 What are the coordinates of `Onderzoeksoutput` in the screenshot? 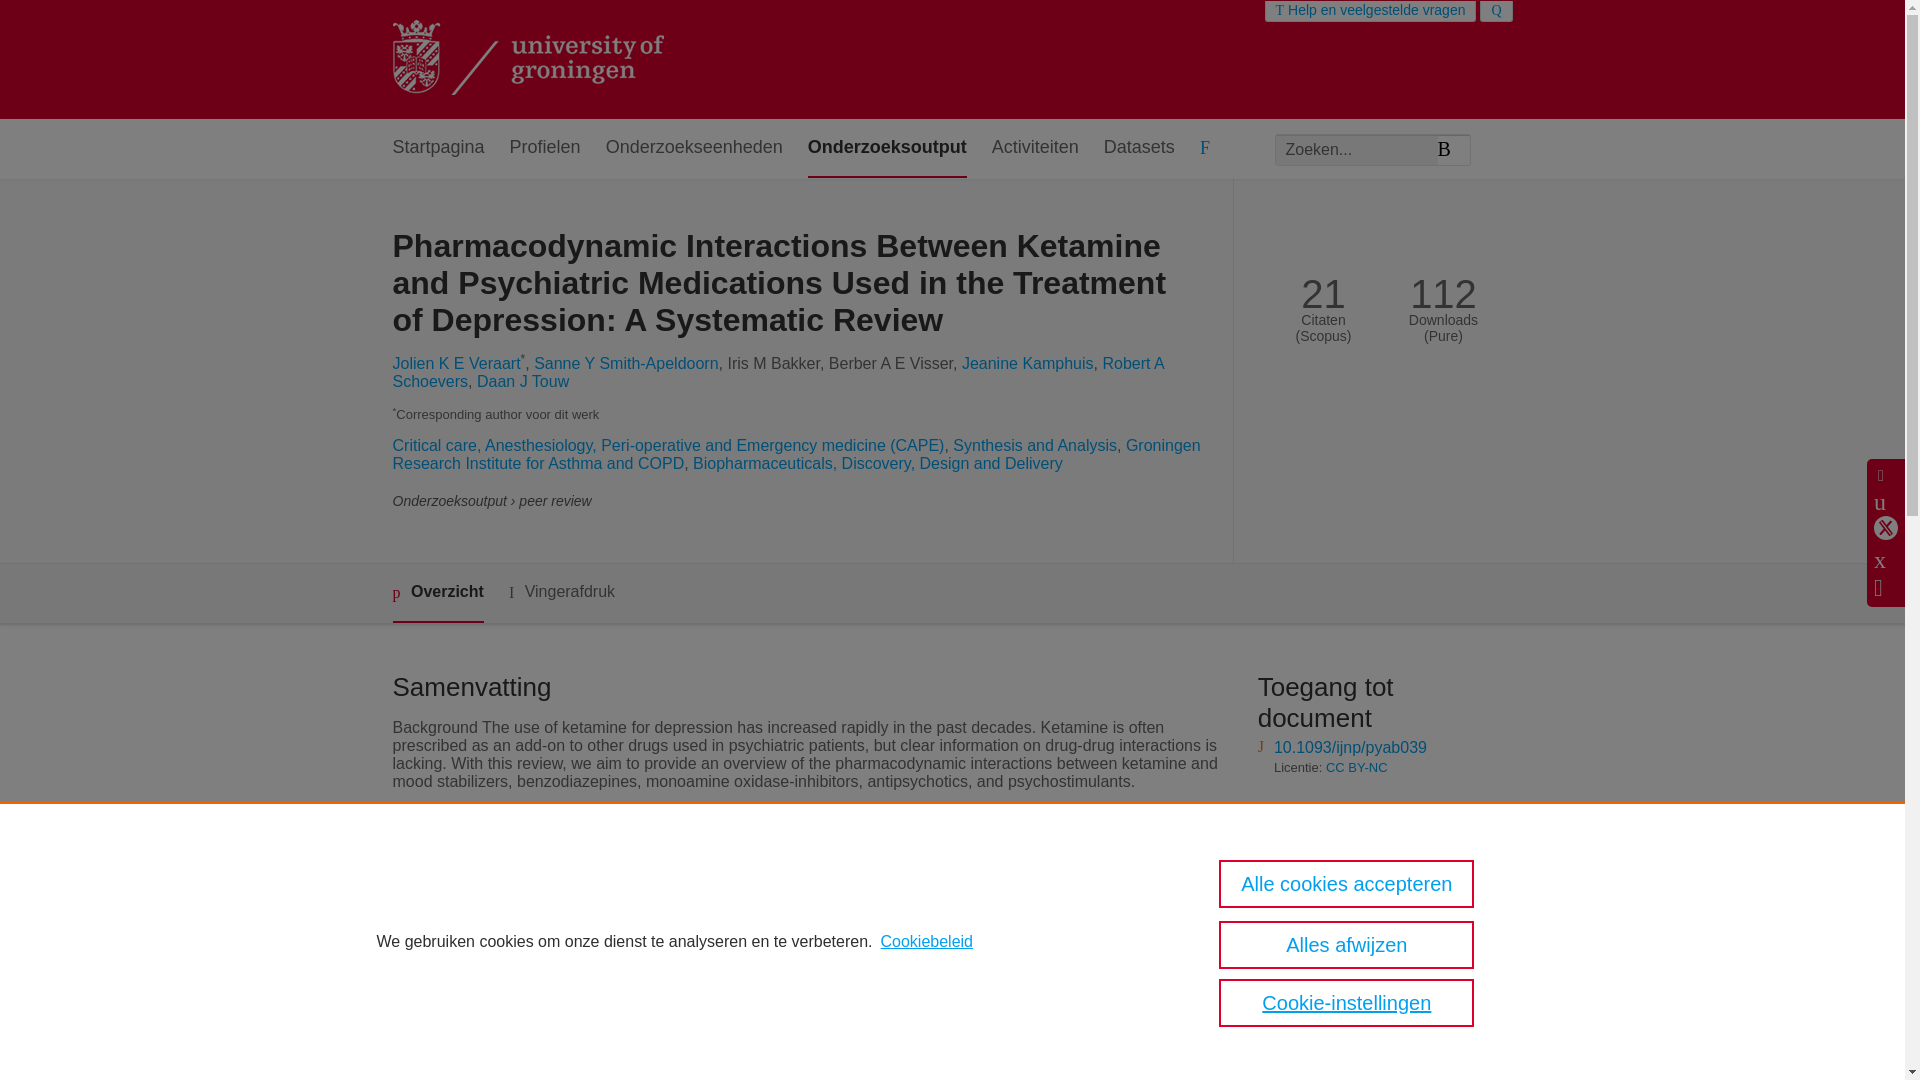 It's located at (888, 148).